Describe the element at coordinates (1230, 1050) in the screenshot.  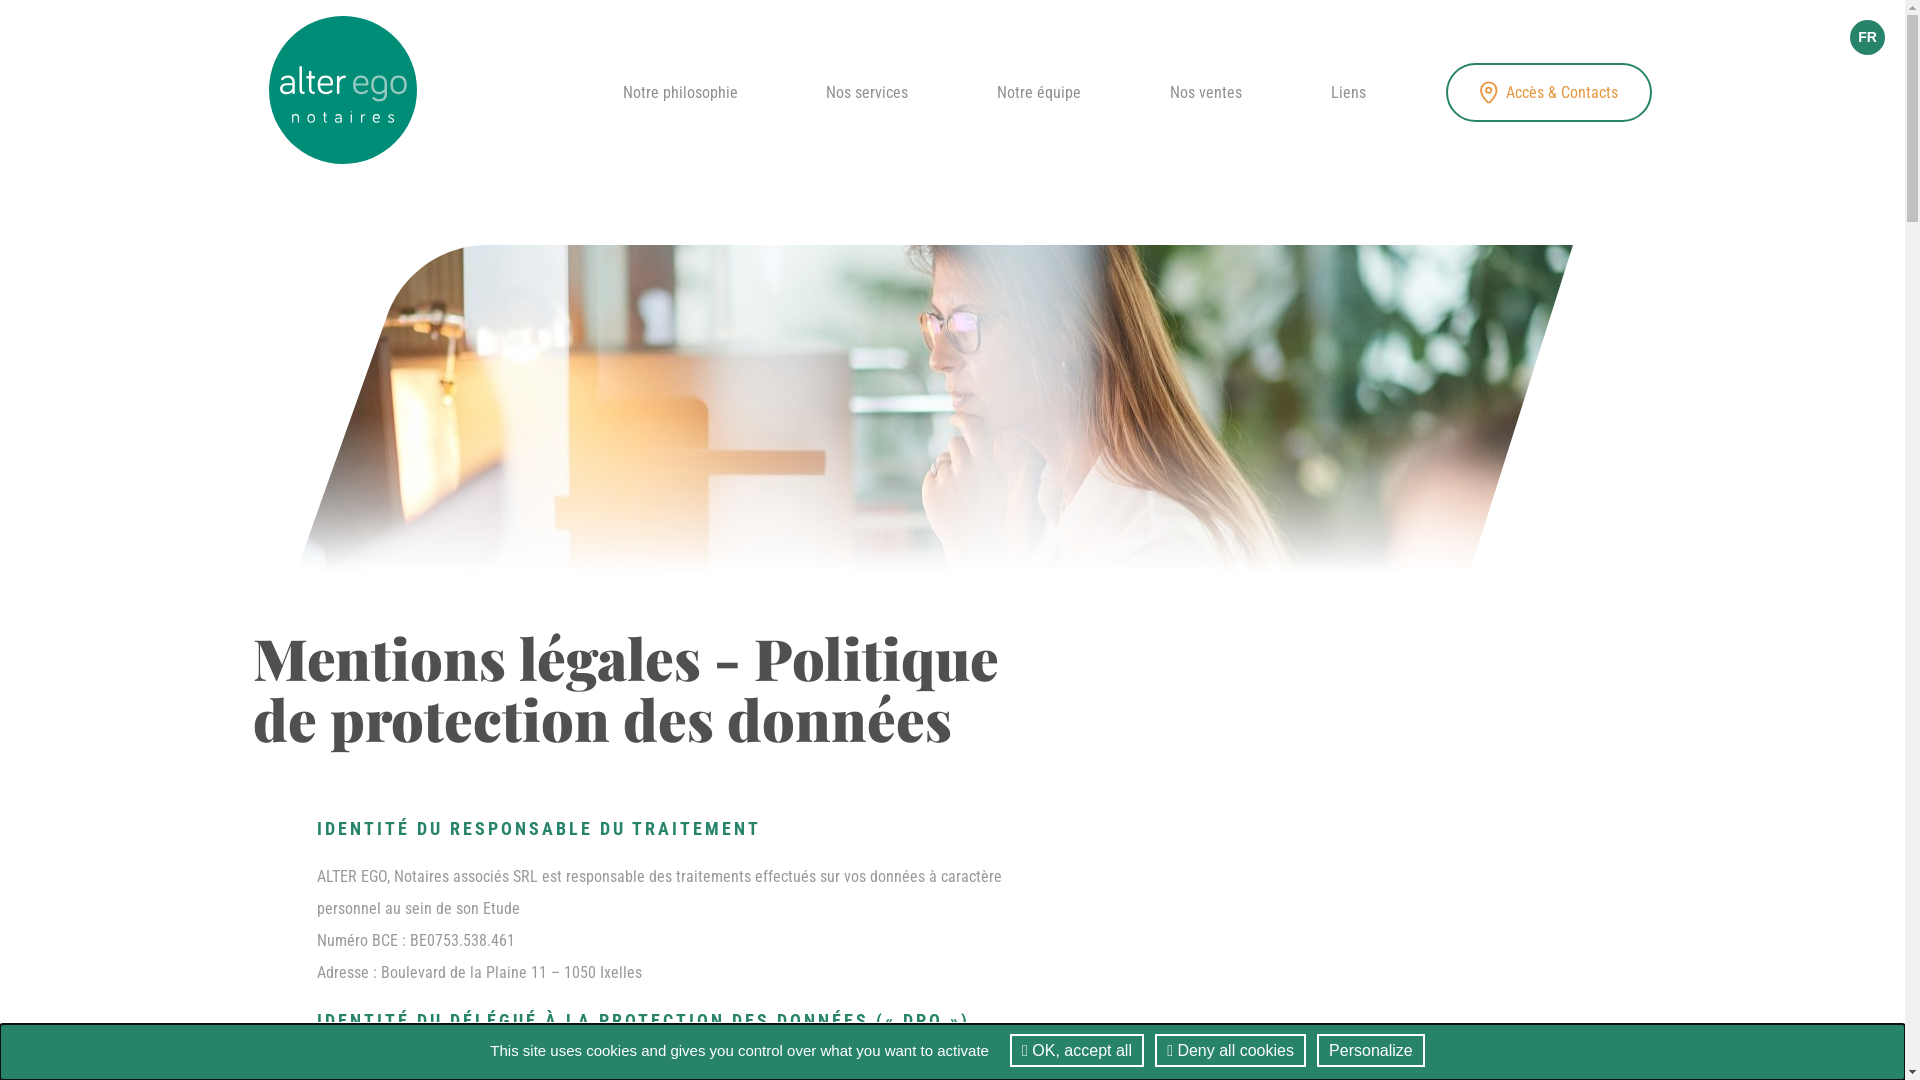
I see `Deny all cookies` at that location.